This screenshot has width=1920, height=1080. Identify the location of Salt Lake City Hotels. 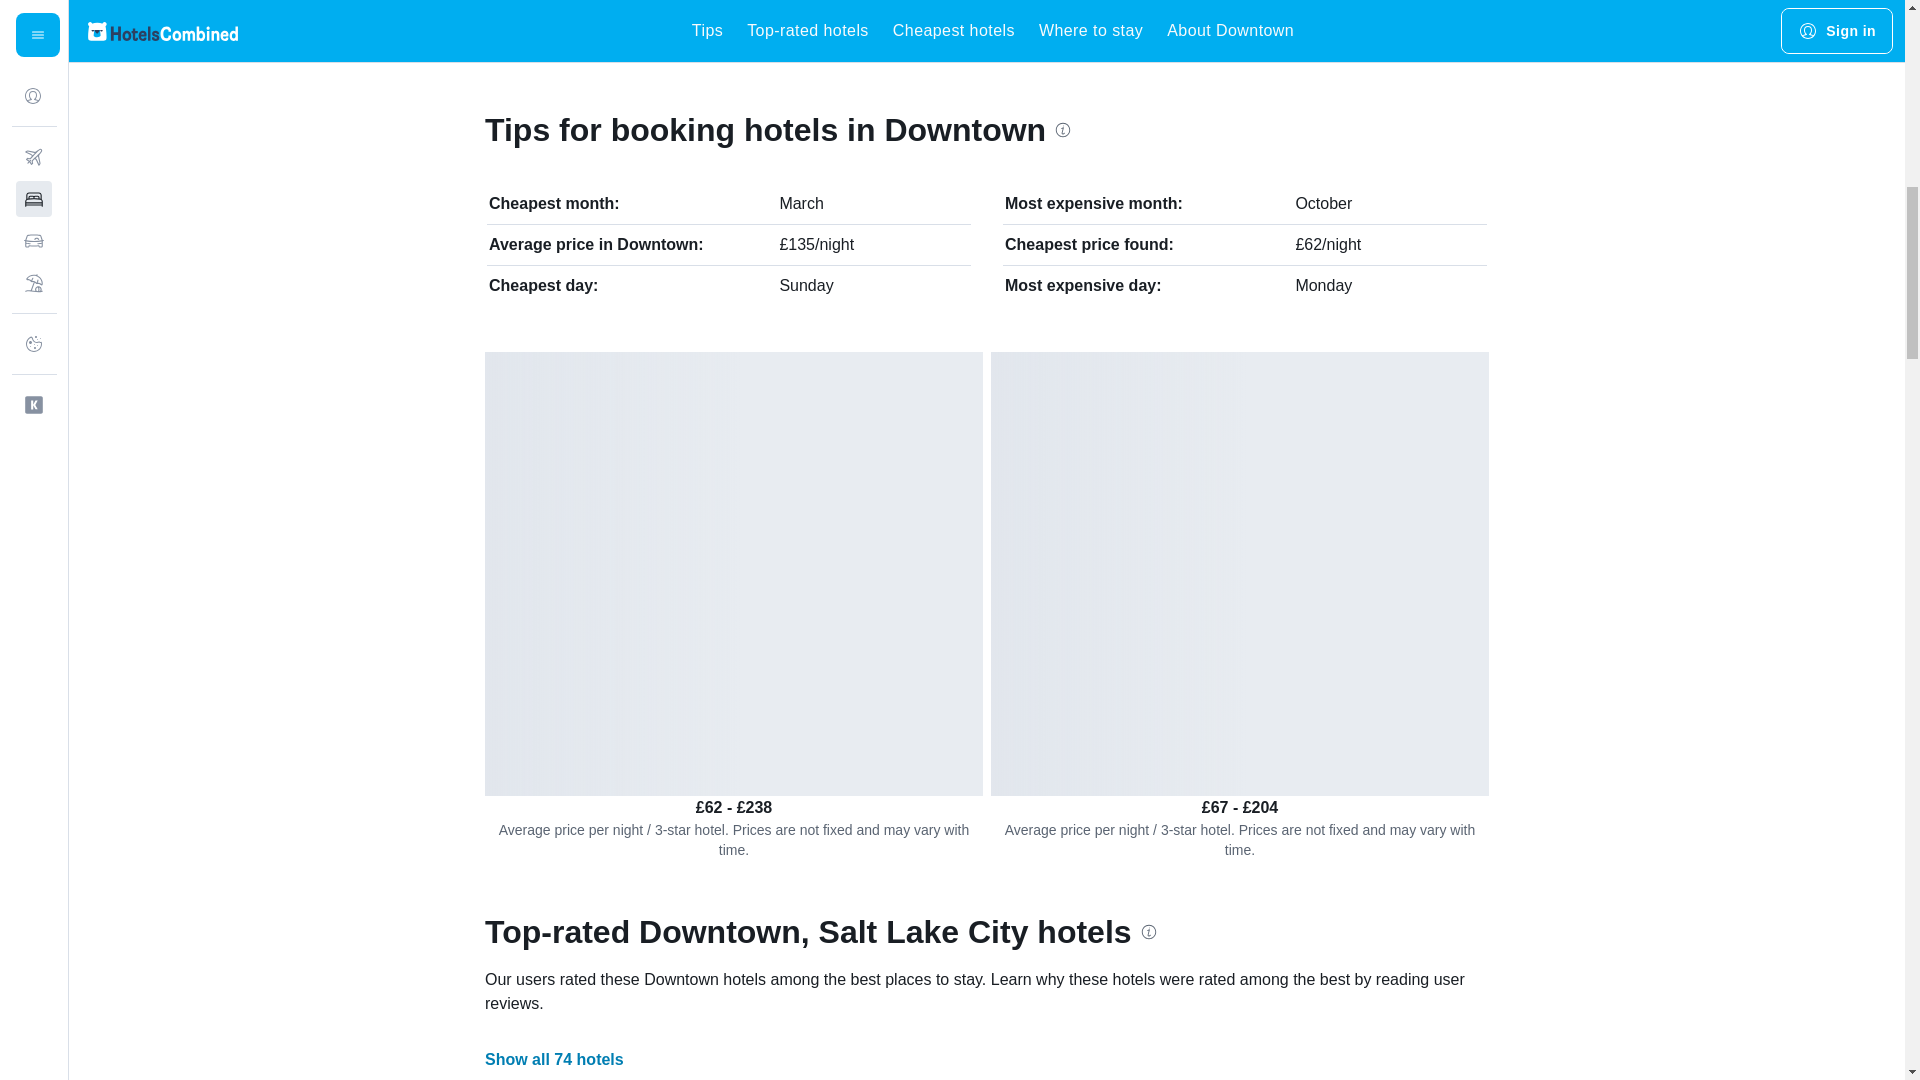
(895, 29).